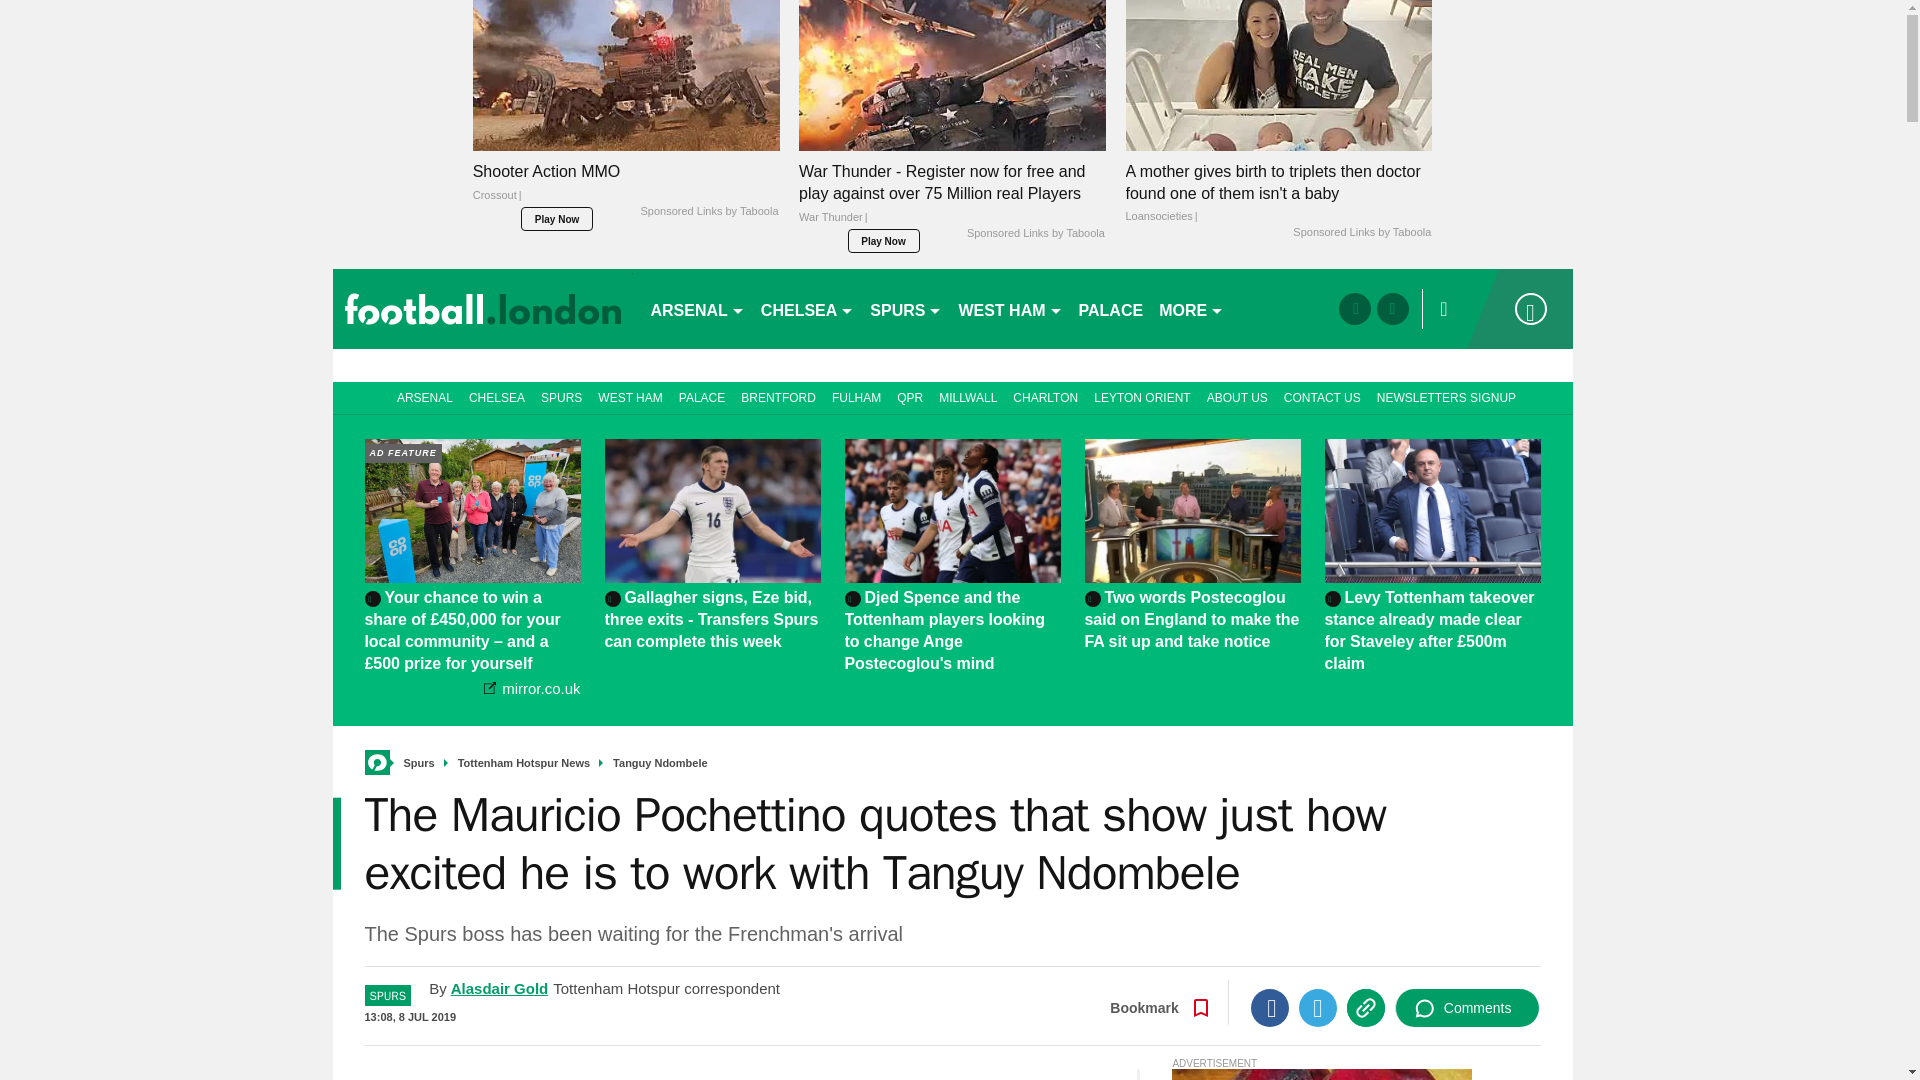 The width and height of the screenshot is (1920, 1080). I want to click on Sponsored Links by Taboola, so click(708, 212).